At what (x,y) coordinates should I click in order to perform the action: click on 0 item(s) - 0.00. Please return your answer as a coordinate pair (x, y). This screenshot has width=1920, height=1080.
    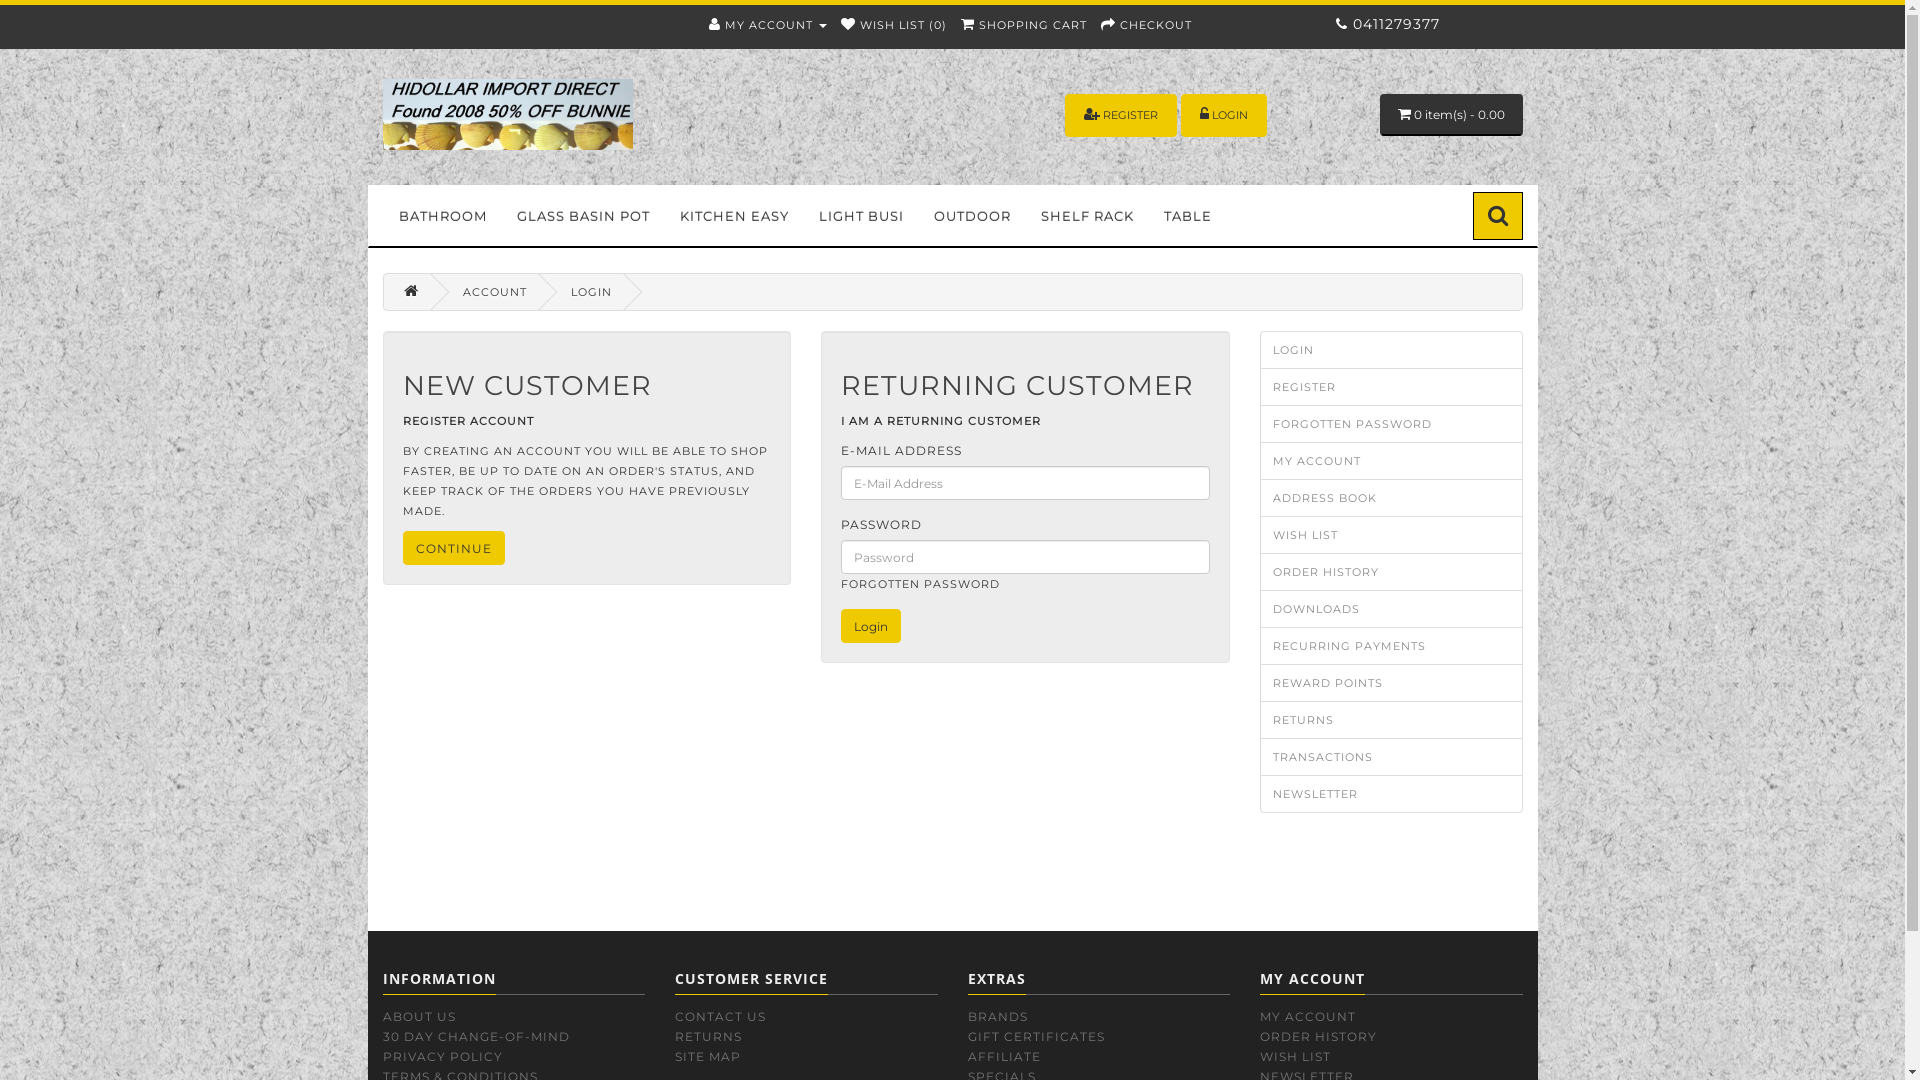
    Looking at the image, I should click on (1452, 115).